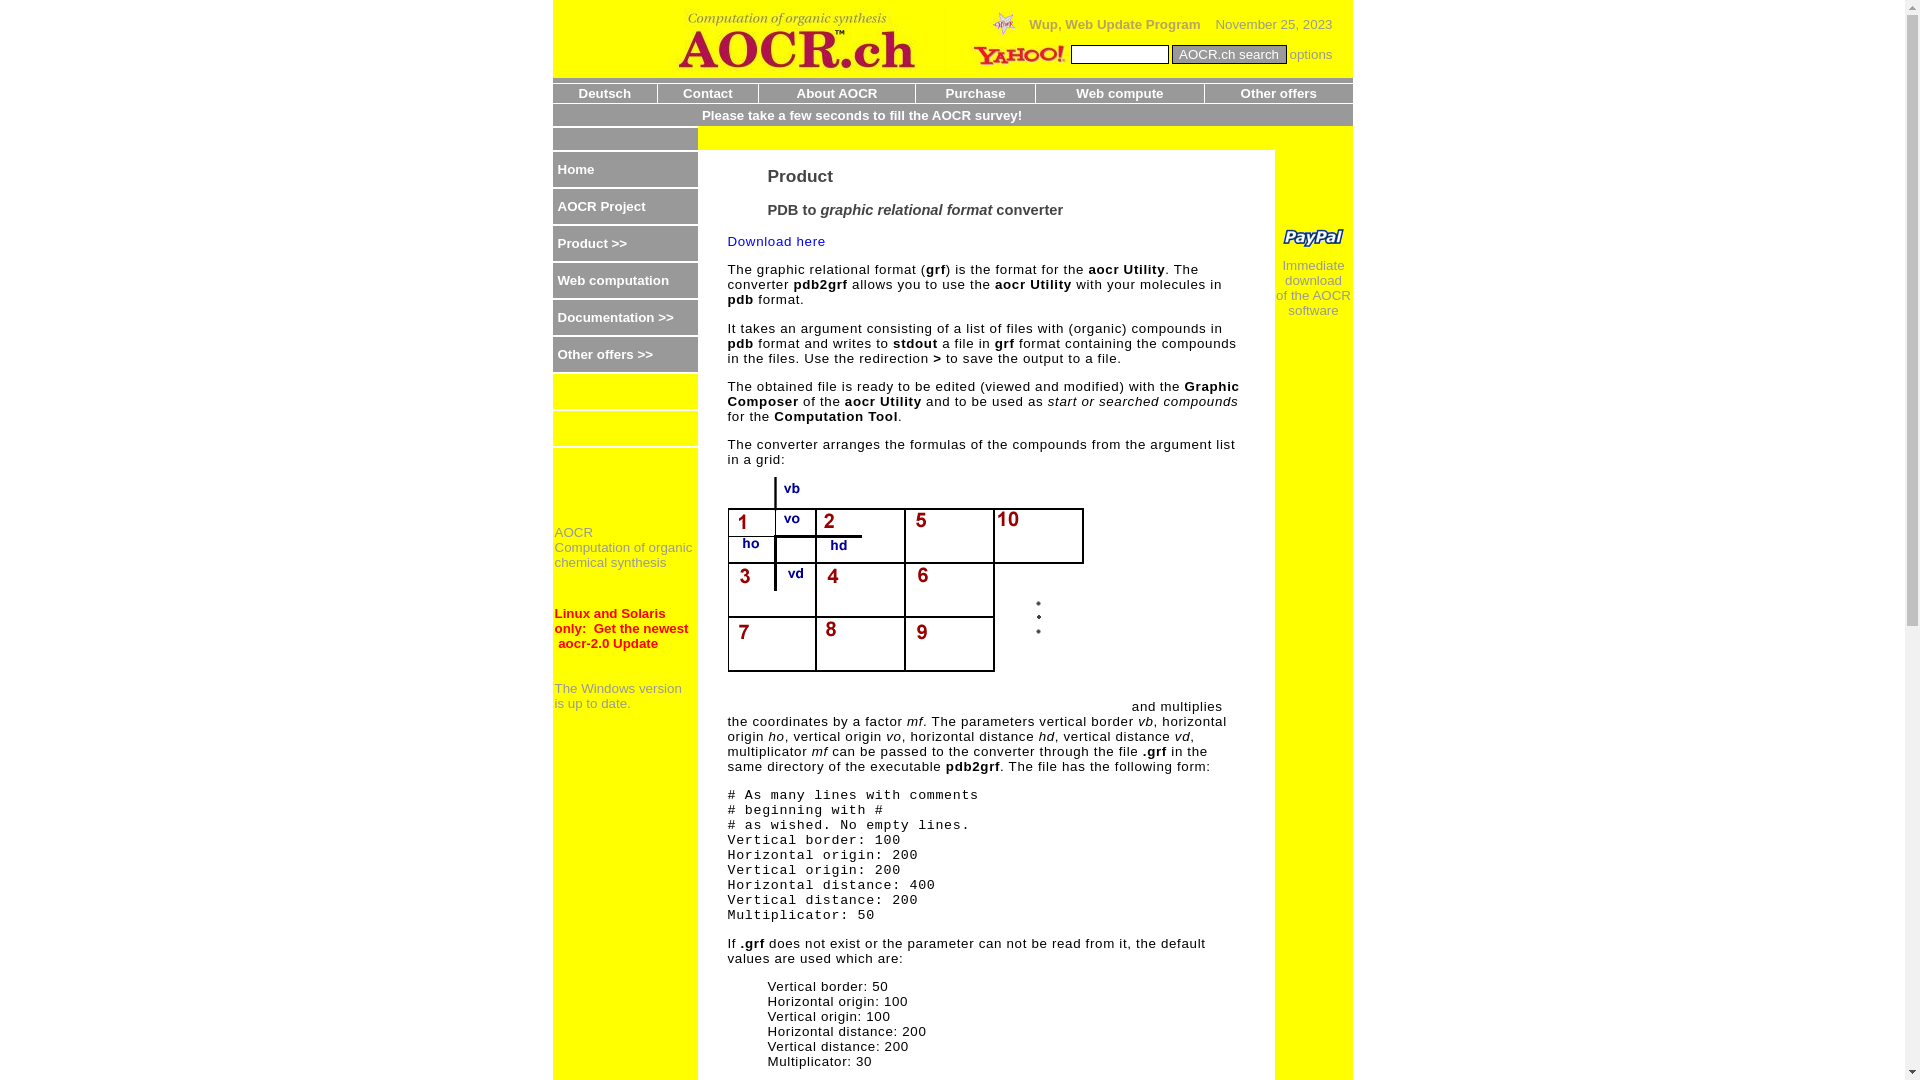  I want to click on Other offers, so click(1278, 94).